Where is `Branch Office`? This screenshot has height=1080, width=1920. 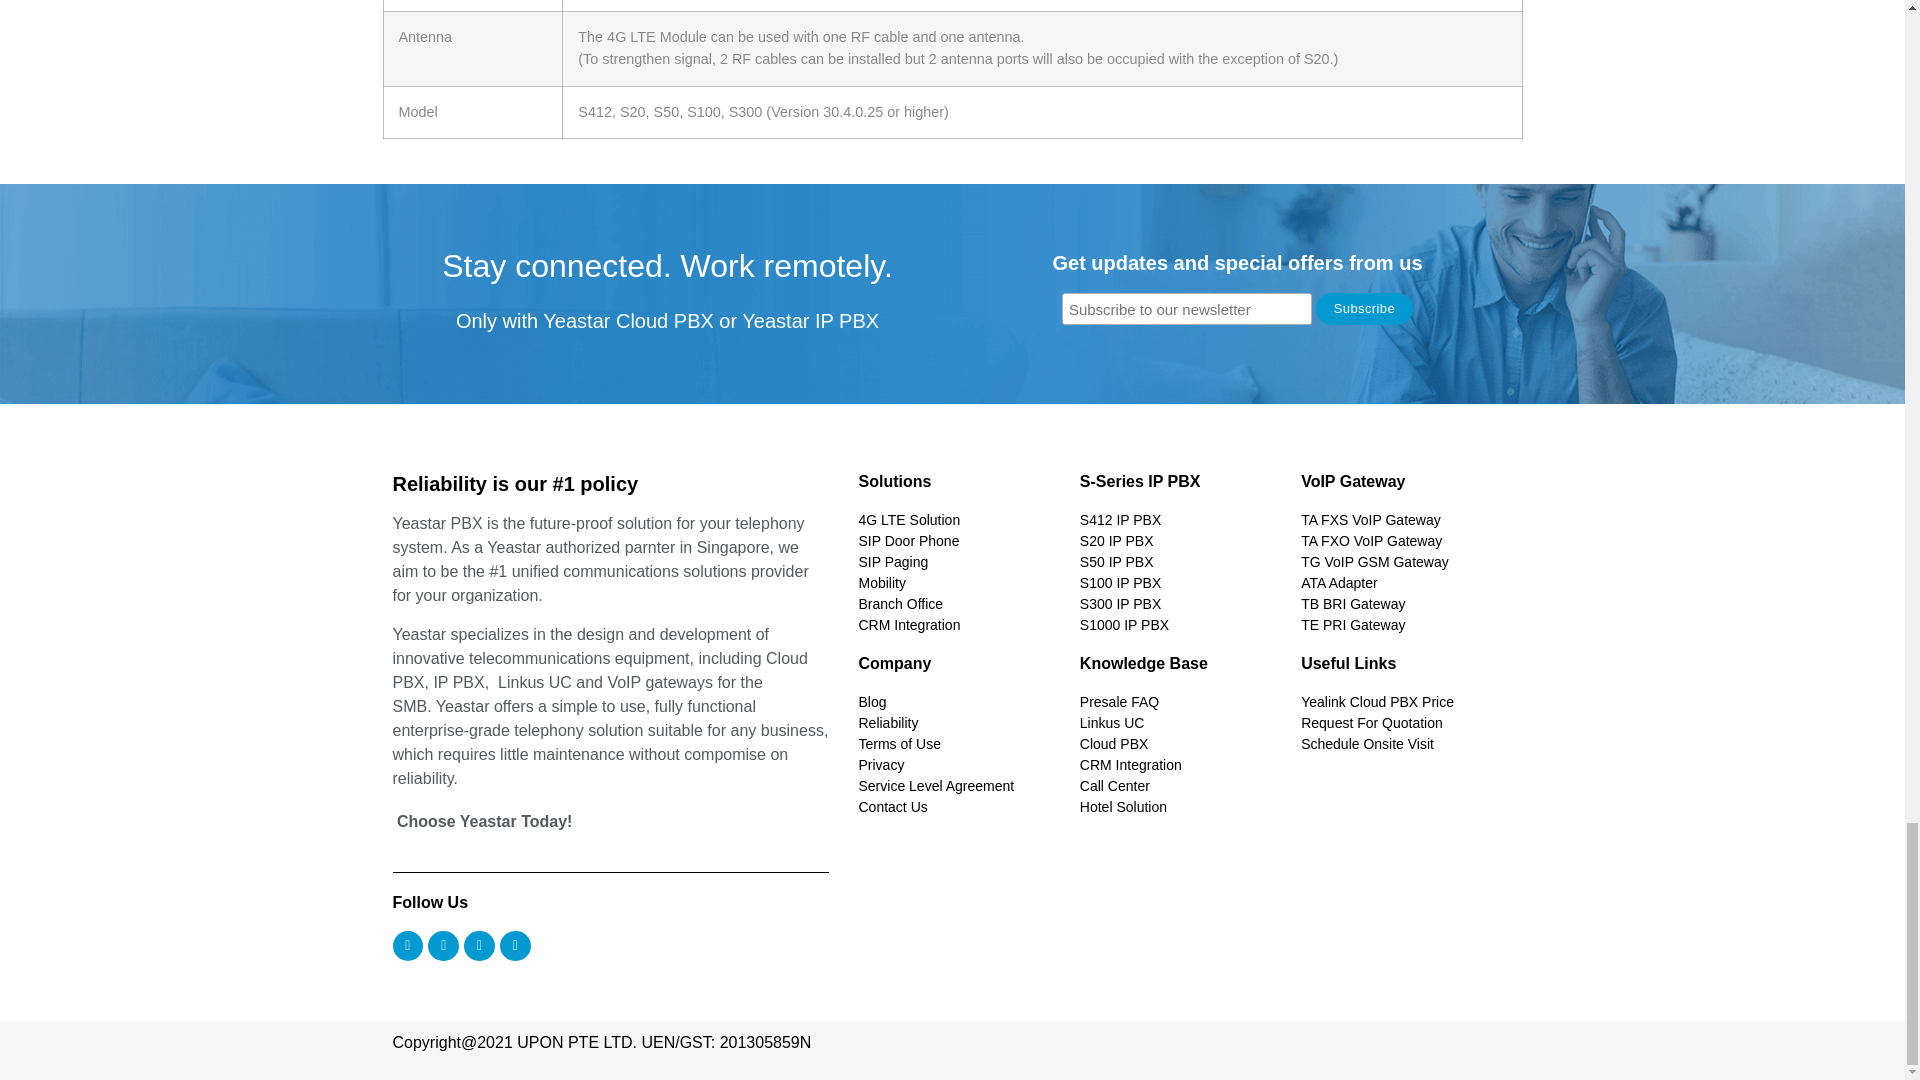
Branch Office is located at coordinates (958, 604).